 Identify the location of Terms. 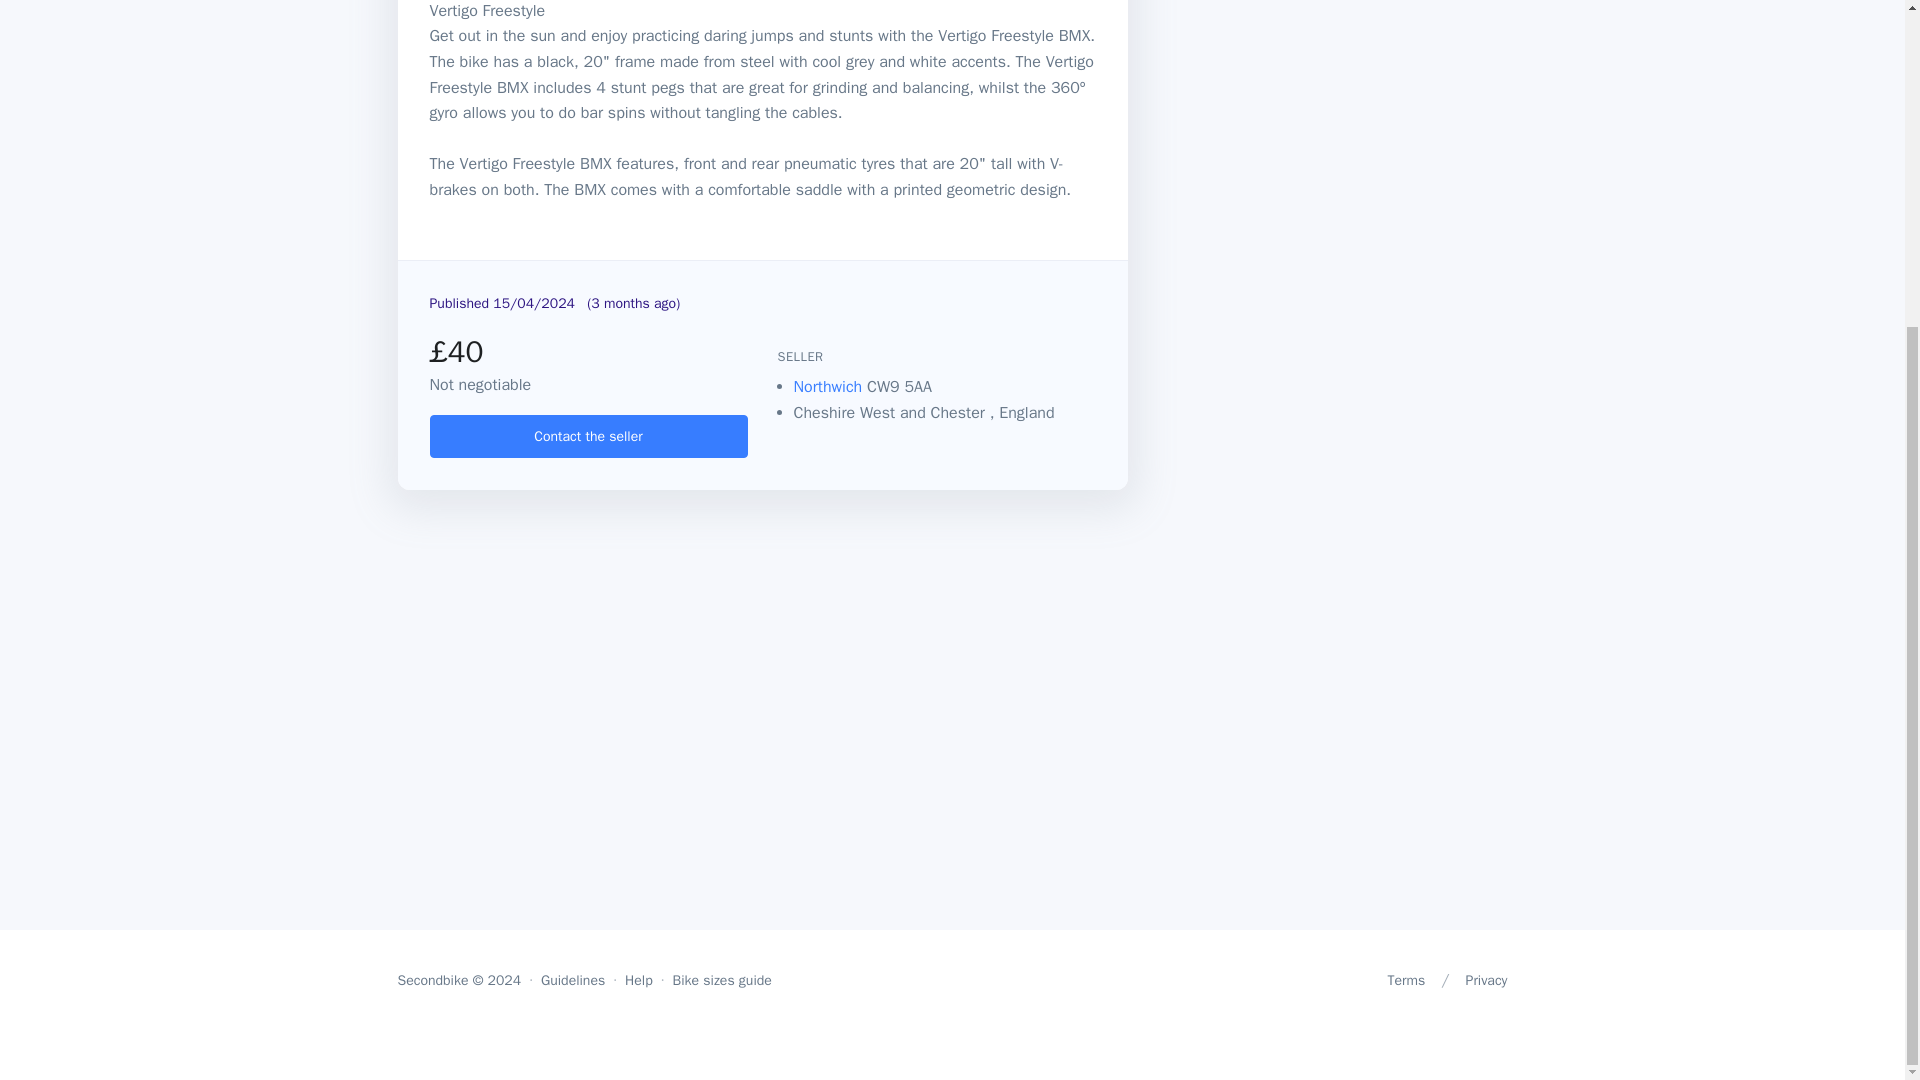
(1405, 981).